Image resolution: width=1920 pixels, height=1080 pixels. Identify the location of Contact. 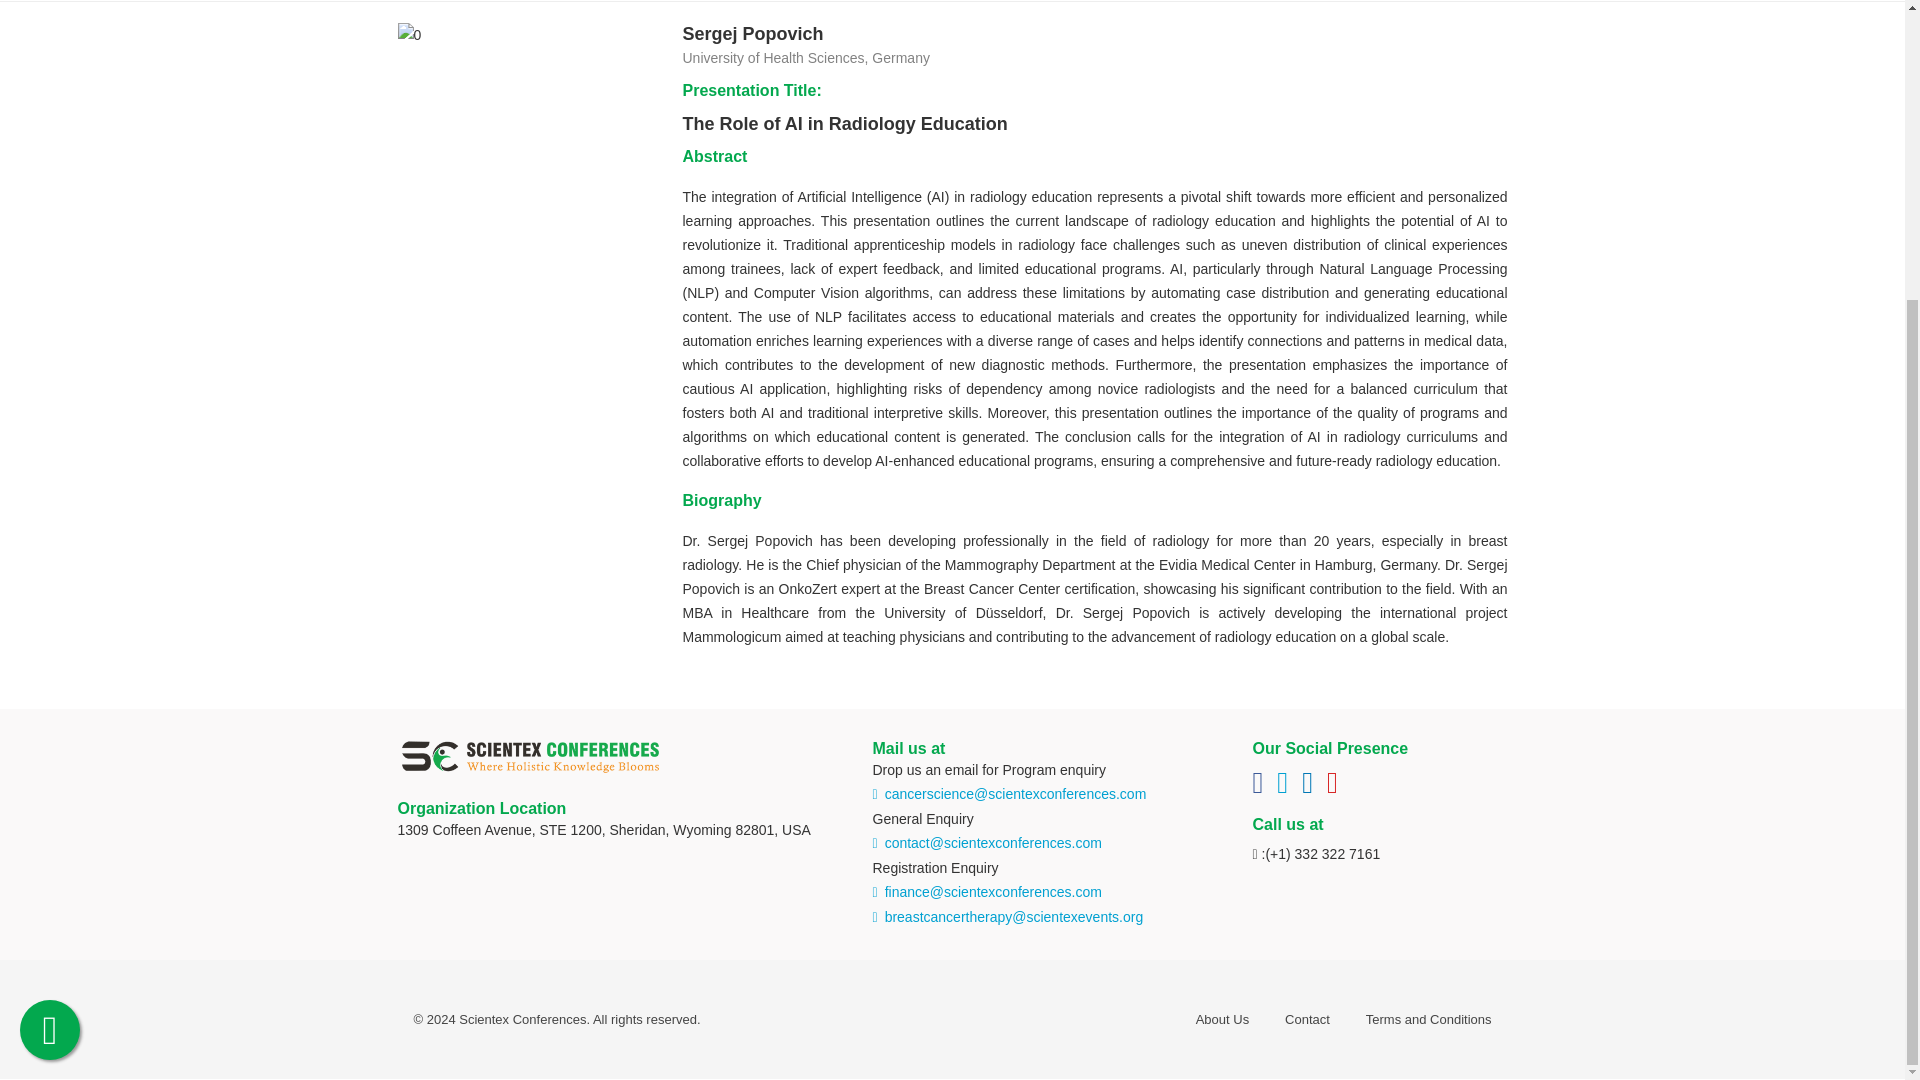
(1307, 1019).